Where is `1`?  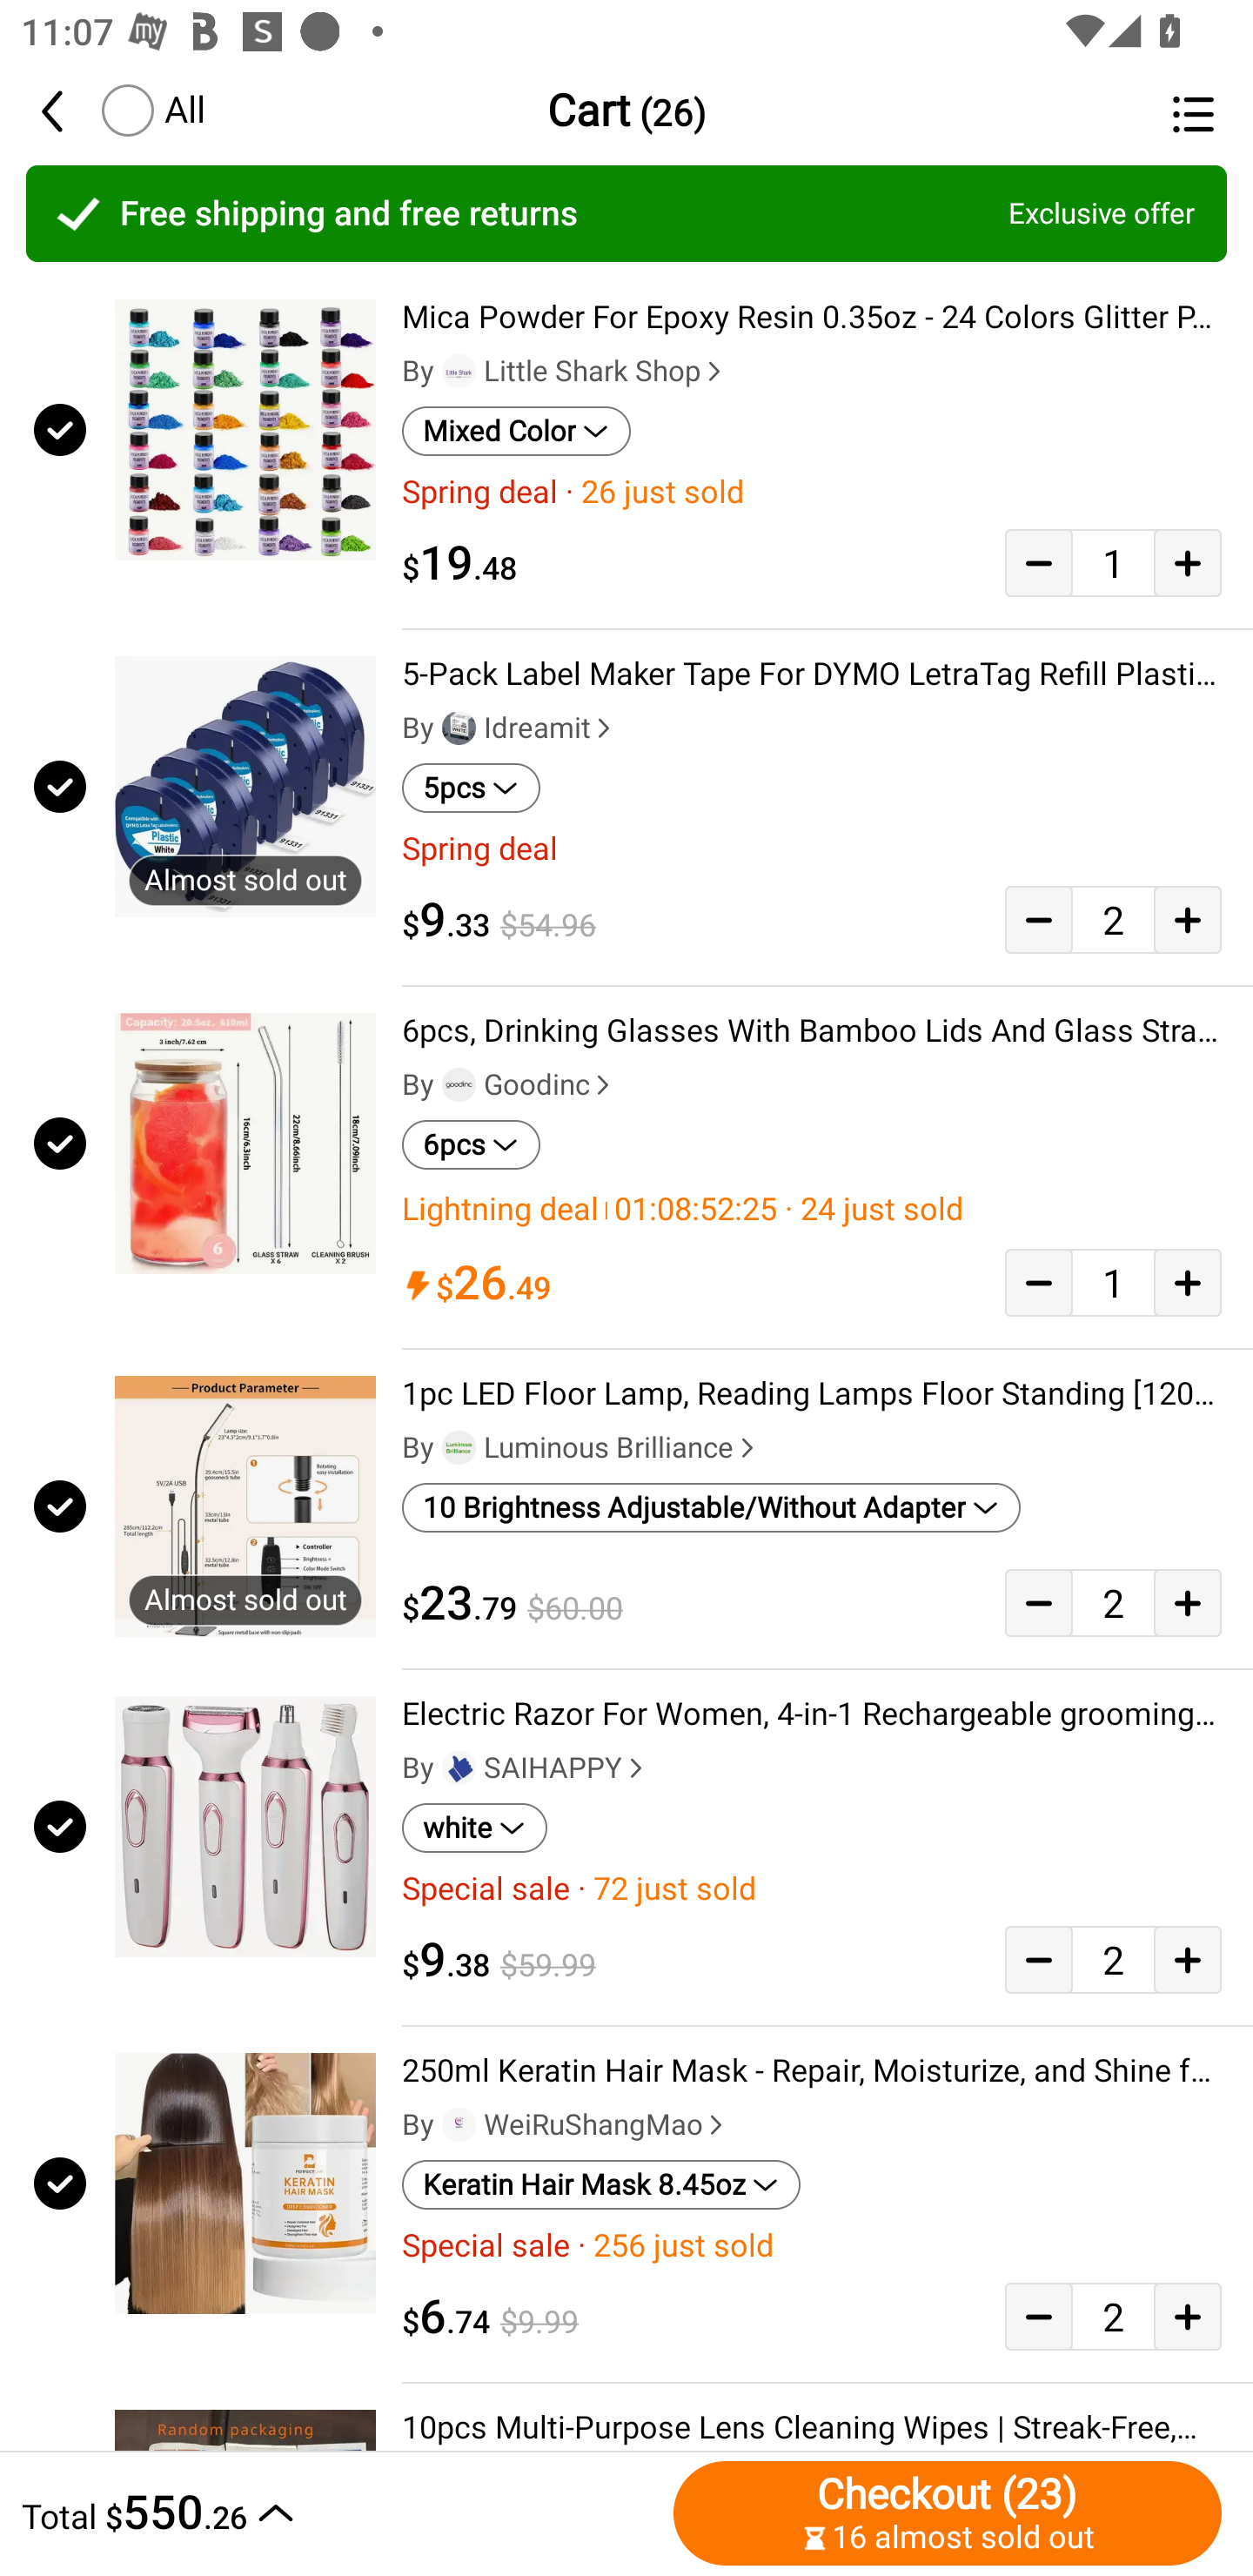 1 is located at coordinates (1113, 1283).